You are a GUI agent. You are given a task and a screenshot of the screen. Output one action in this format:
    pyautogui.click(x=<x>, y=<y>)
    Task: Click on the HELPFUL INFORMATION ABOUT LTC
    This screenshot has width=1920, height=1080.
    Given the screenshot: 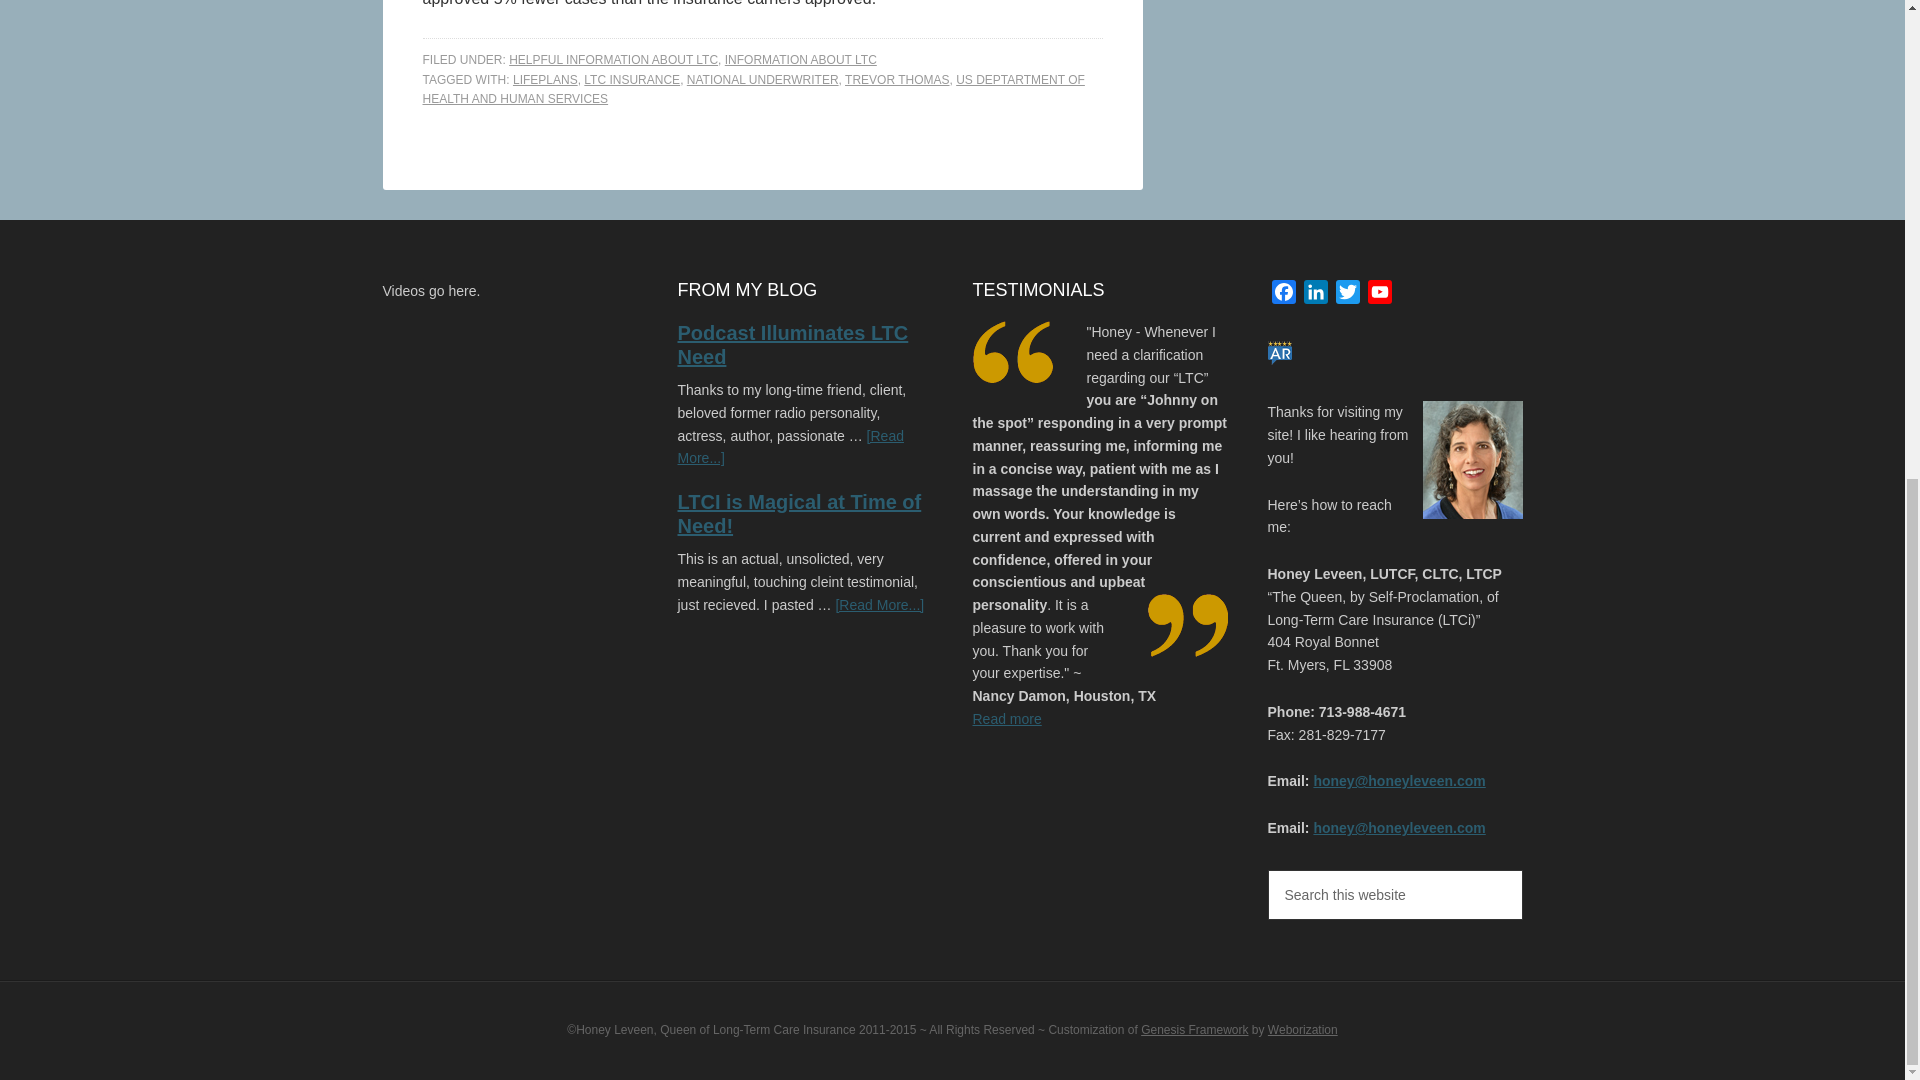 What is the action you would take?
    pyautogui.click(x=613, y=59)
    